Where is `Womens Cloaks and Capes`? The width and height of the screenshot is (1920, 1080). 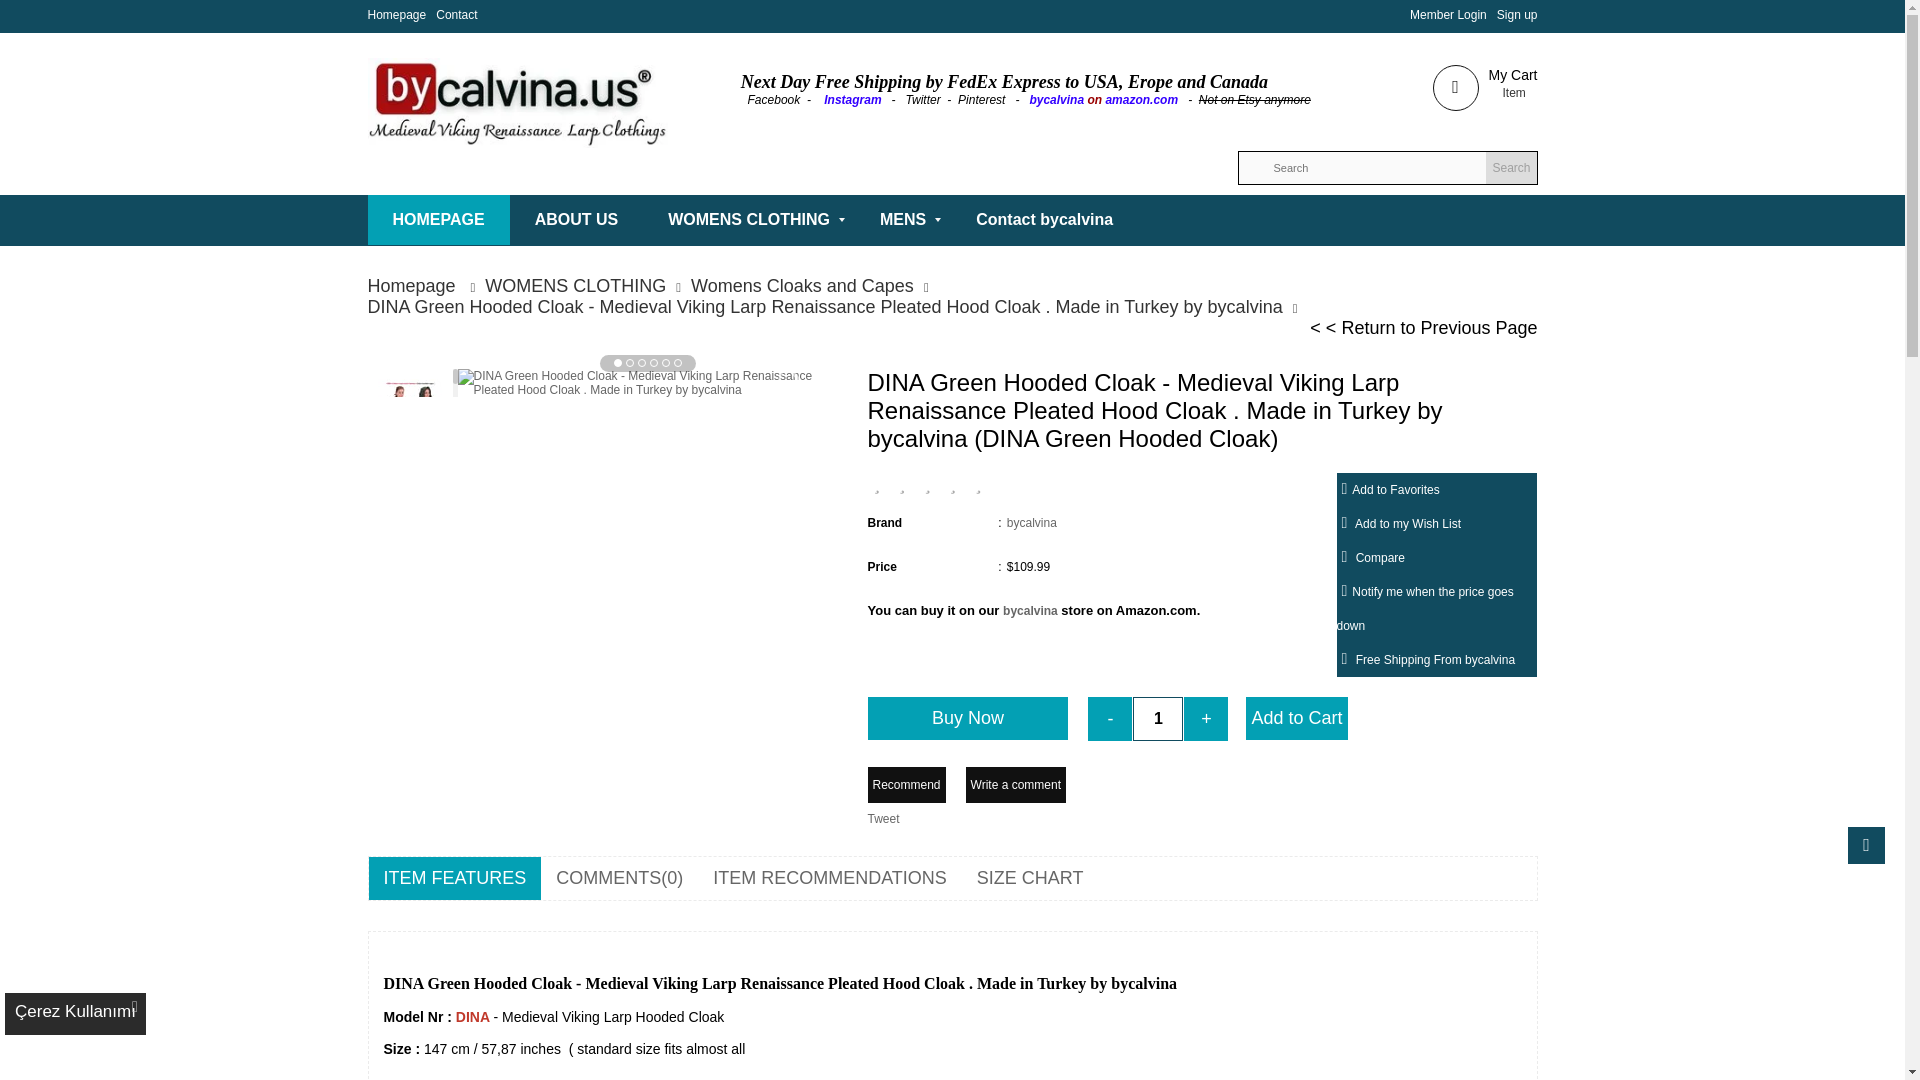 Womens Cloaks and Capes is located at coordinates (814, 286).